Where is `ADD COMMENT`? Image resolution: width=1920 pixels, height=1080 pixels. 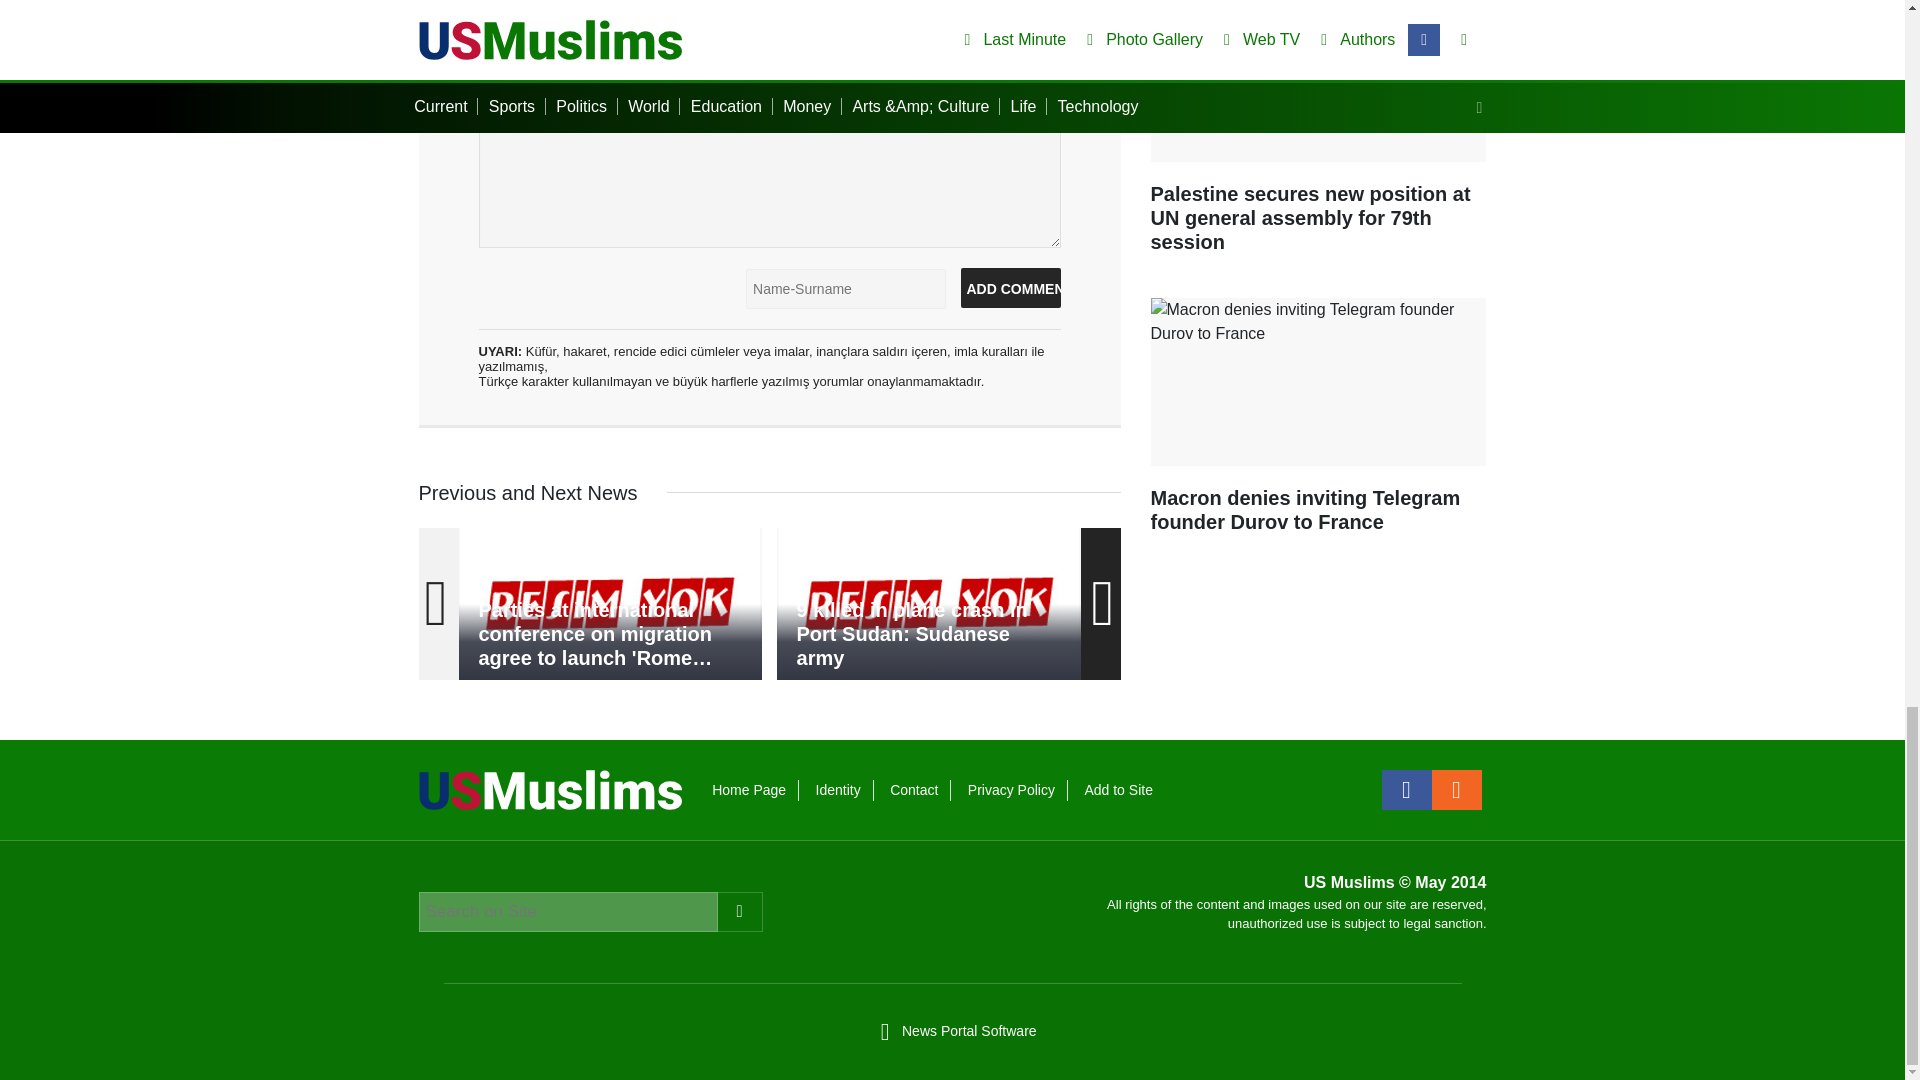
ADD COMMENT is located at coordinates (1010, 287).